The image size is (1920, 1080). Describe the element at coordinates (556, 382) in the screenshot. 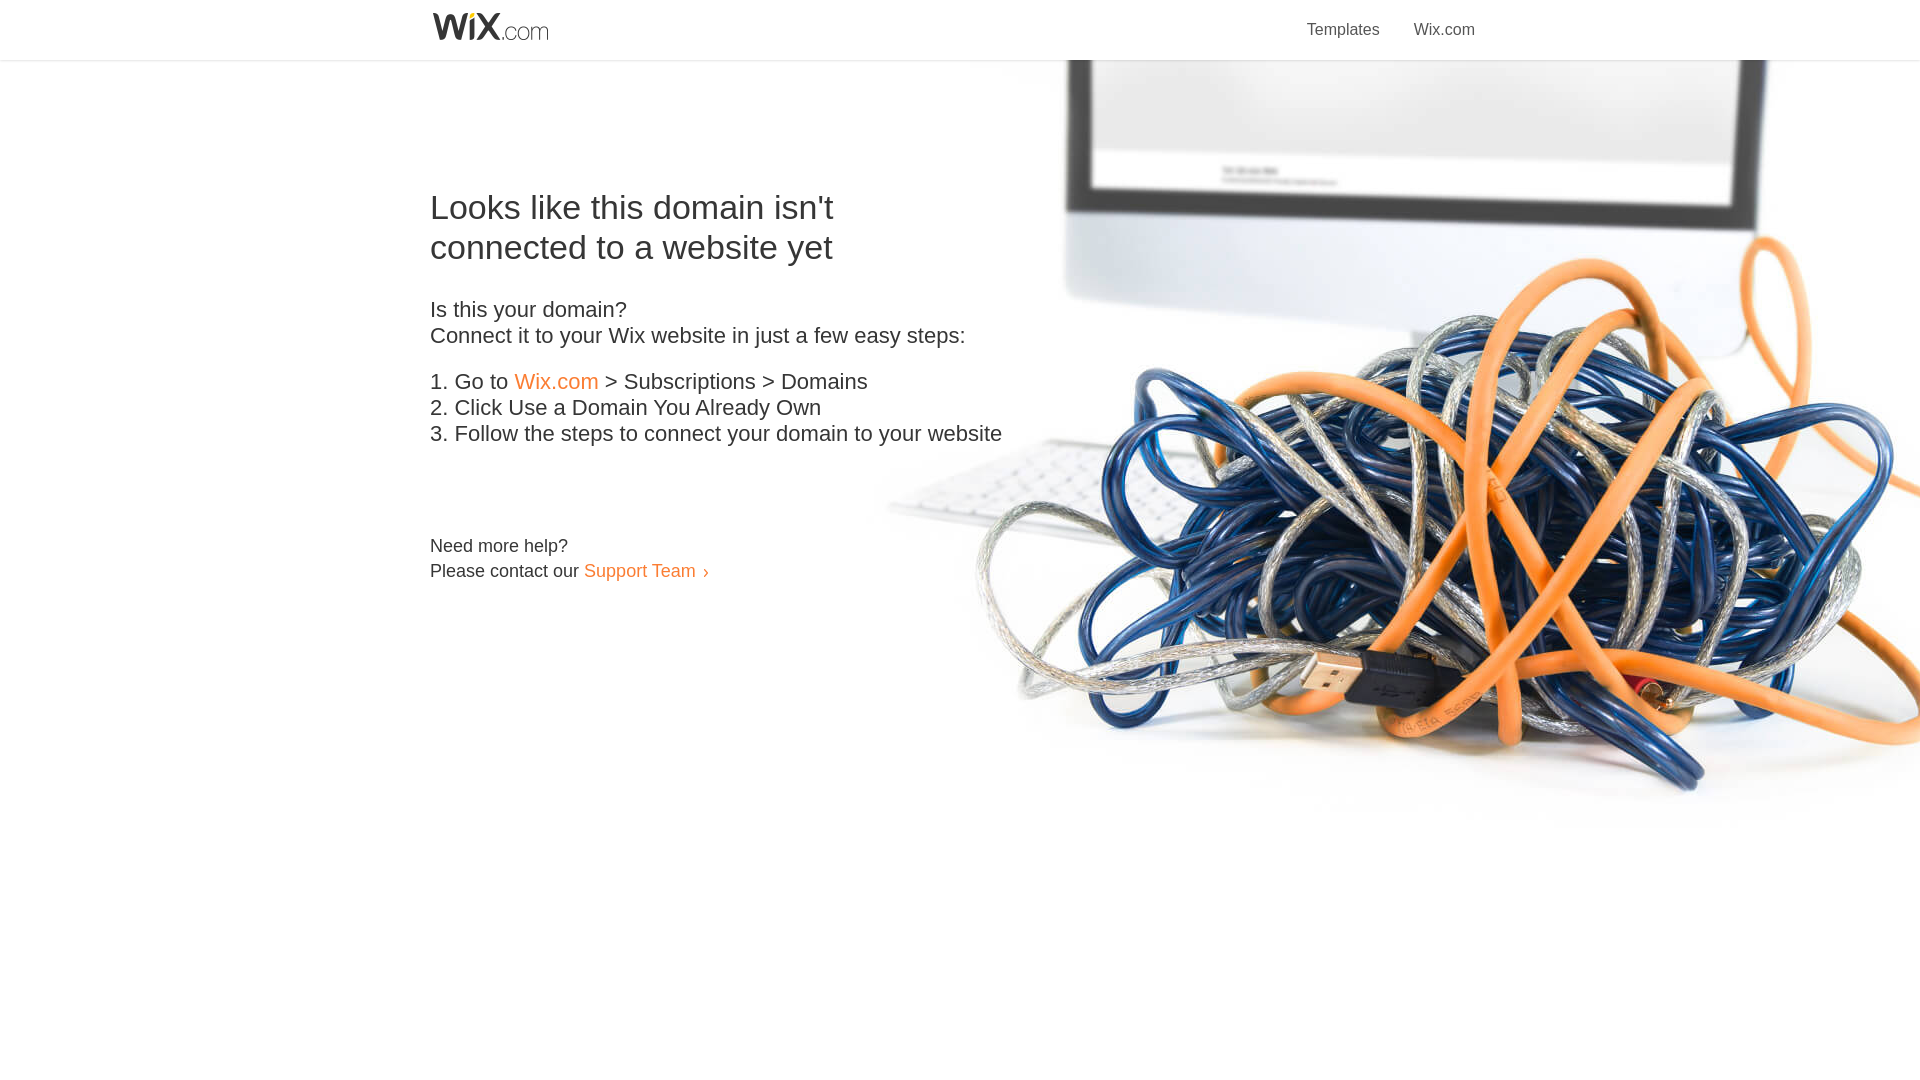

I see `Wix.com` at that location.